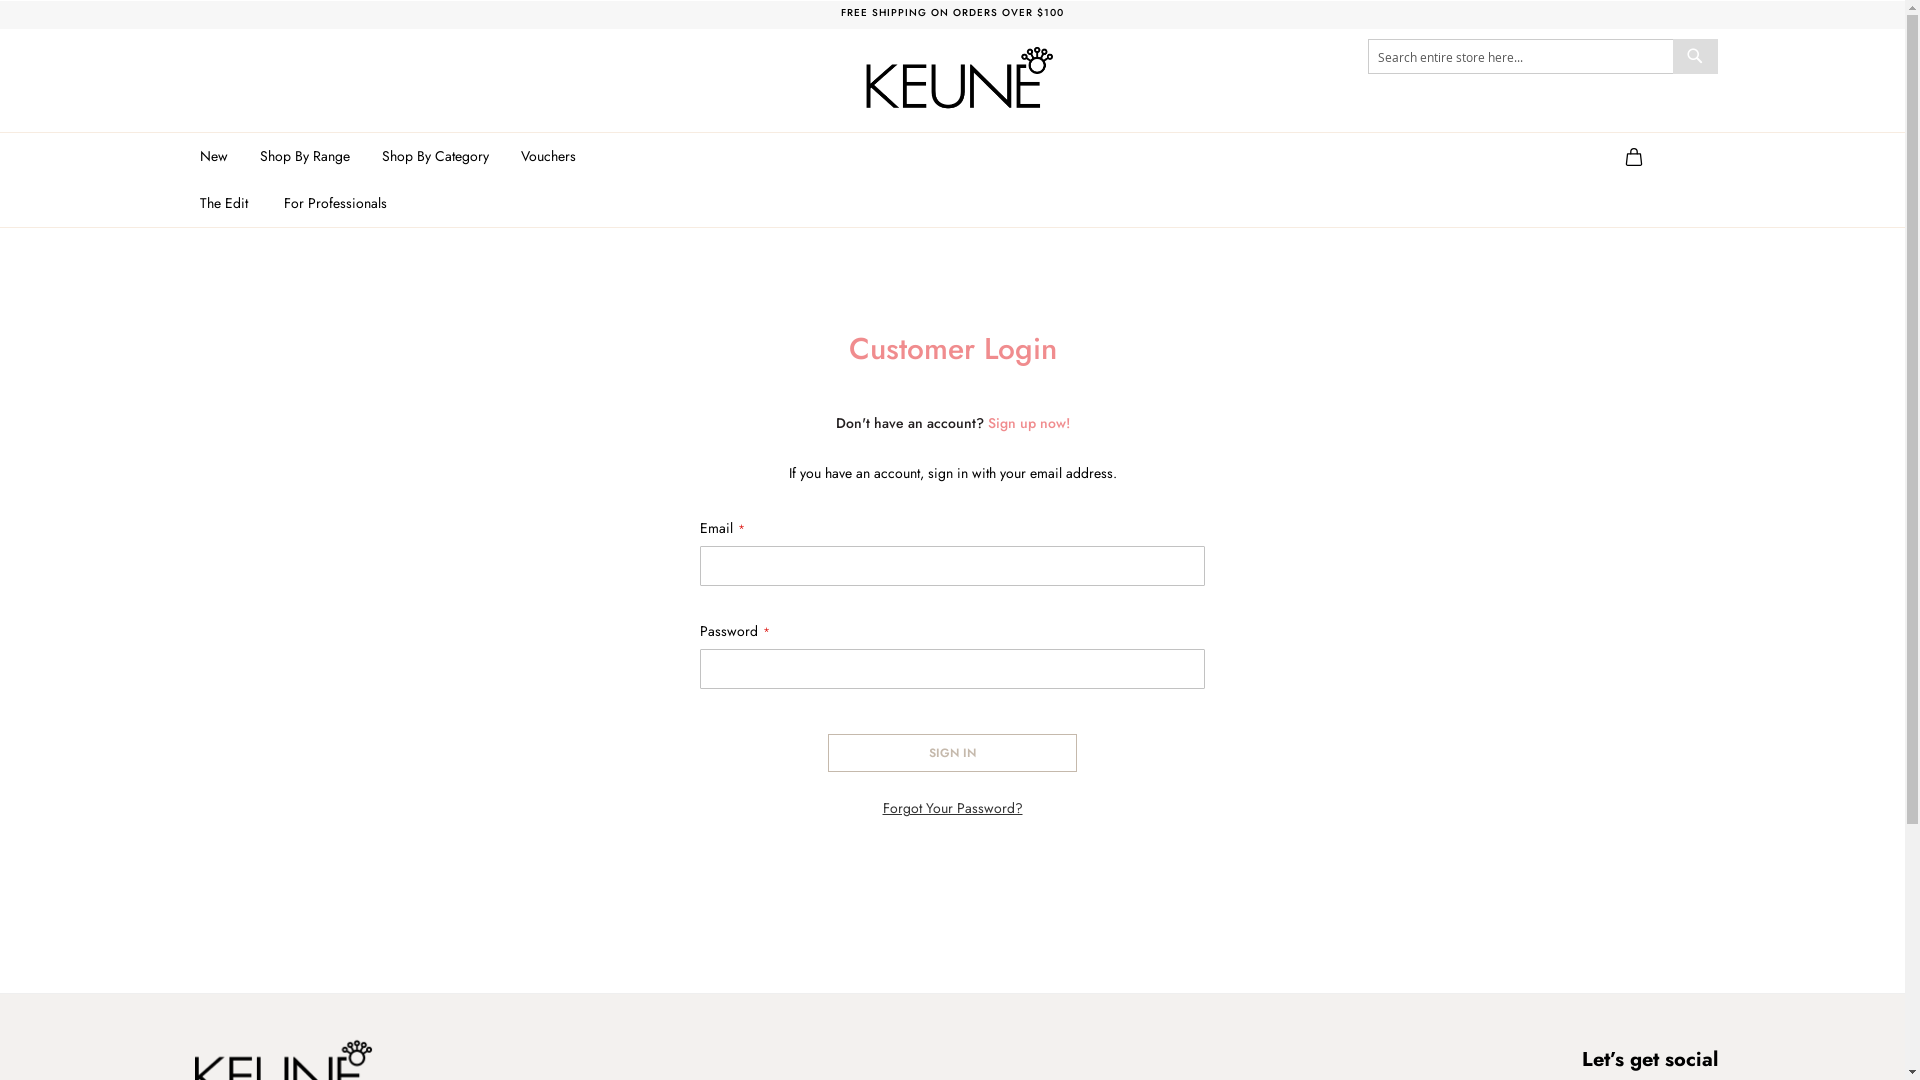 This screenshot has width=1920, height=1080. What do you see at coordinates (952, 669) in the screenshot?
I see `Password` at bounding box center [952, 669].